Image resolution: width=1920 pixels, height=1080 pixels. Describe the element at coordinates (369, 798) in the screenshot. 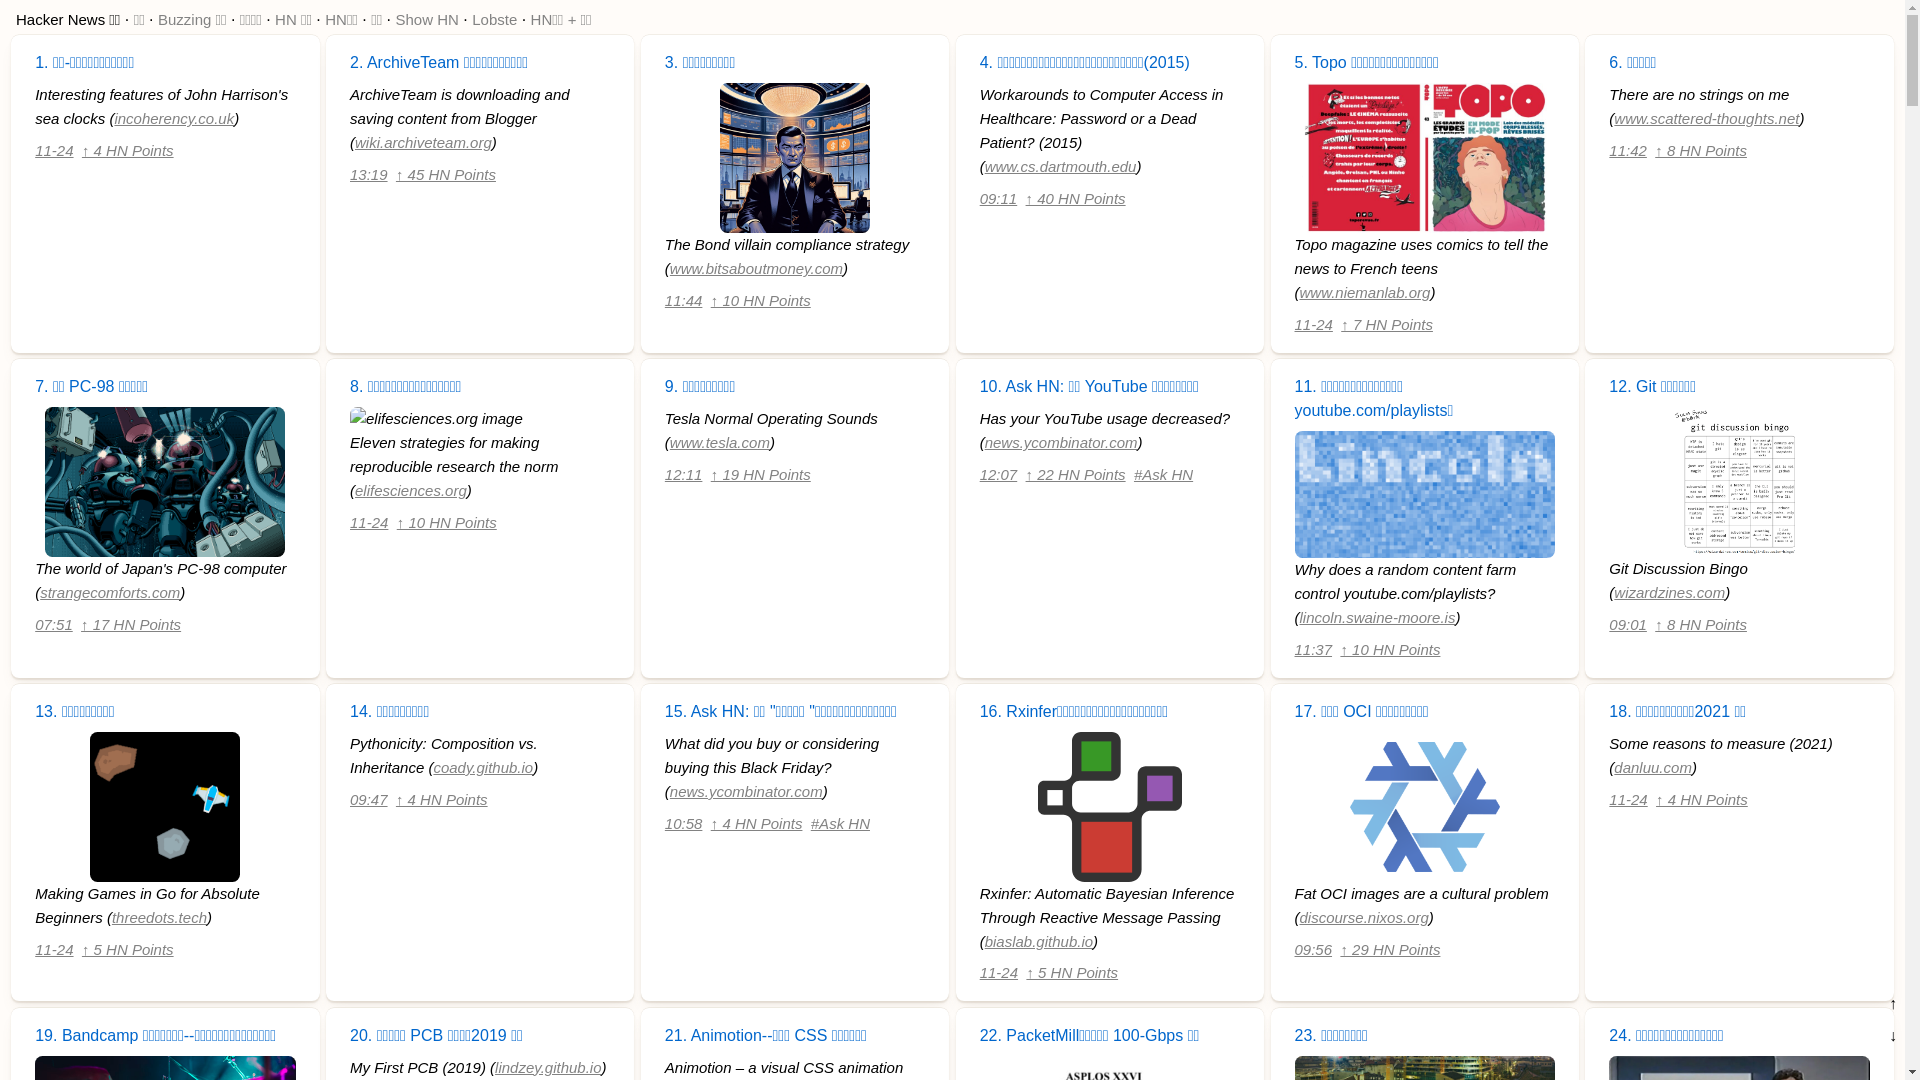

I see `09:47` at that location.